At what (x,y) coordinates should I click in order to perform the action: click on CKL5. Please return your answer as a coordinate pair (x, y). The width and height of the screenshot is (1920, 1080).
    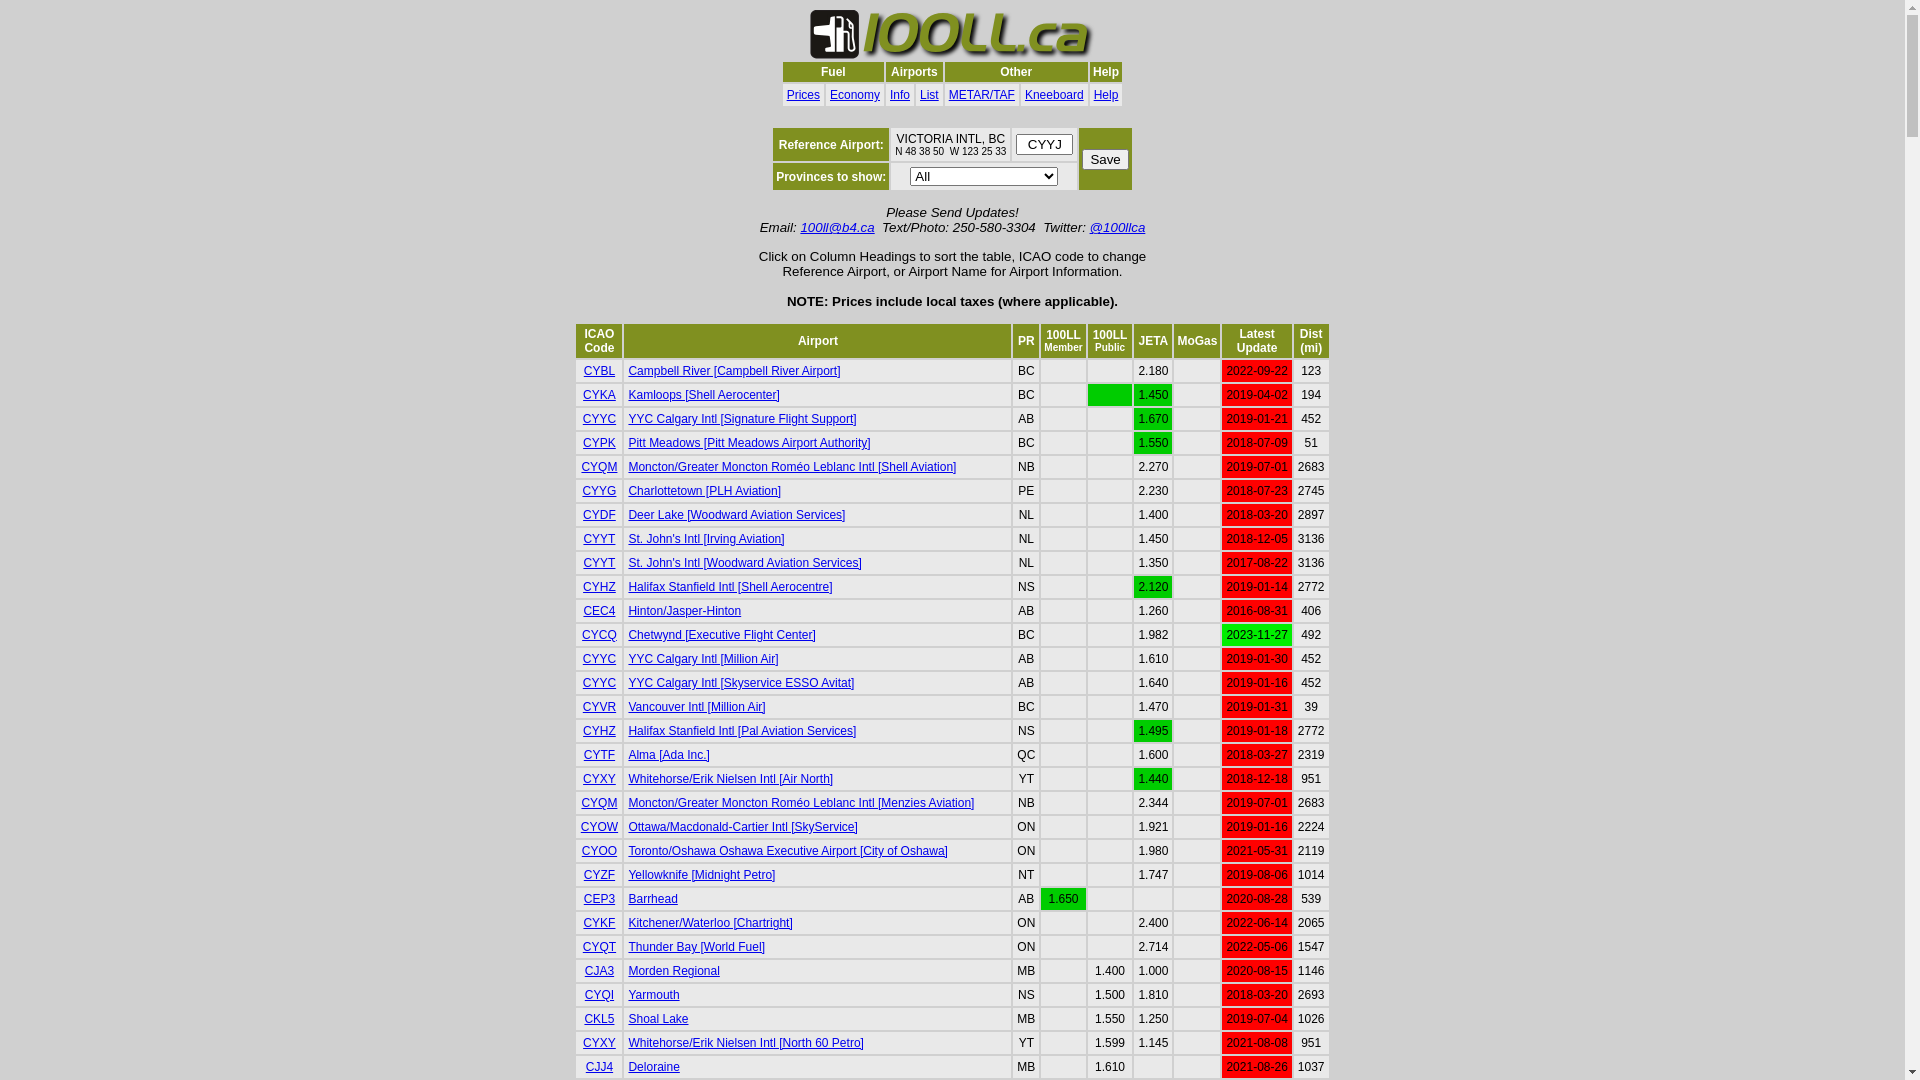
    Looking at the image, I should click on (599, 1019).